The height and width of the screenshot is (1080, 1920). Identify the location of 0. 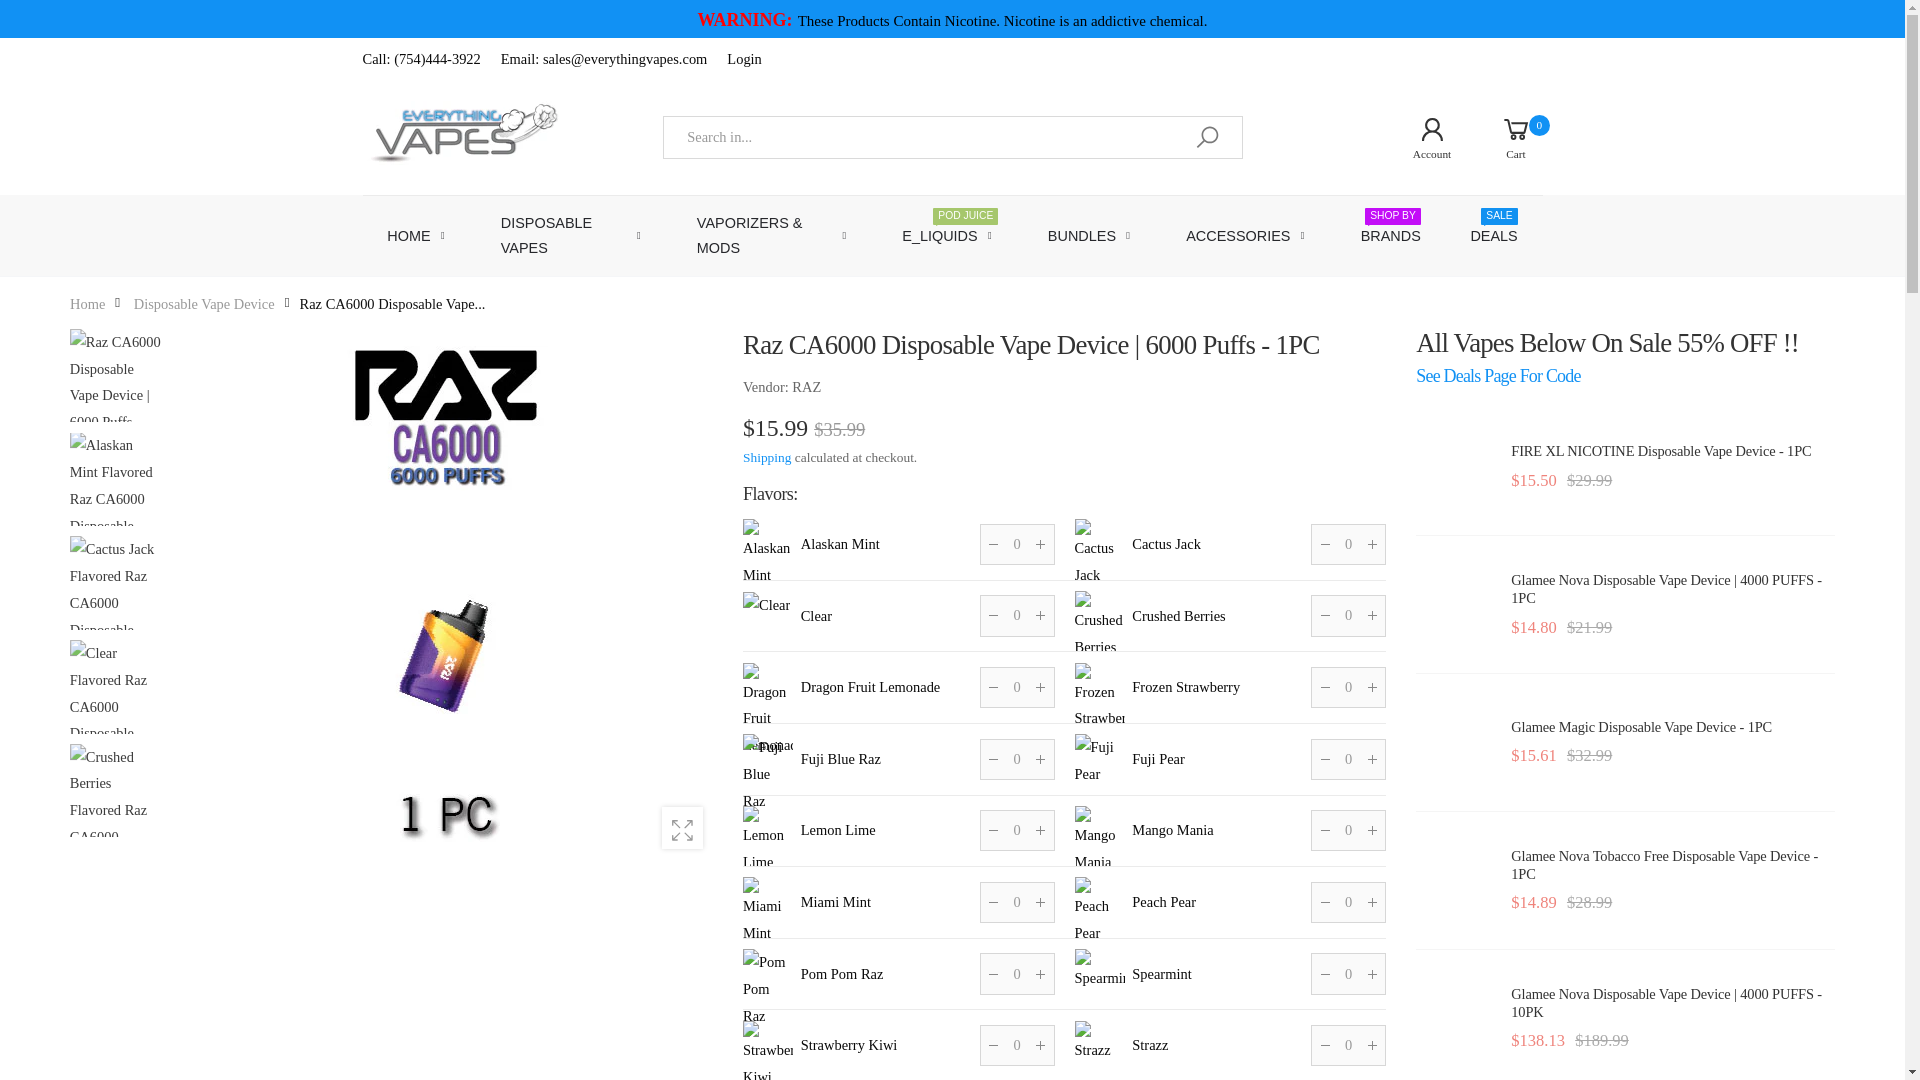
(1016, 1044).